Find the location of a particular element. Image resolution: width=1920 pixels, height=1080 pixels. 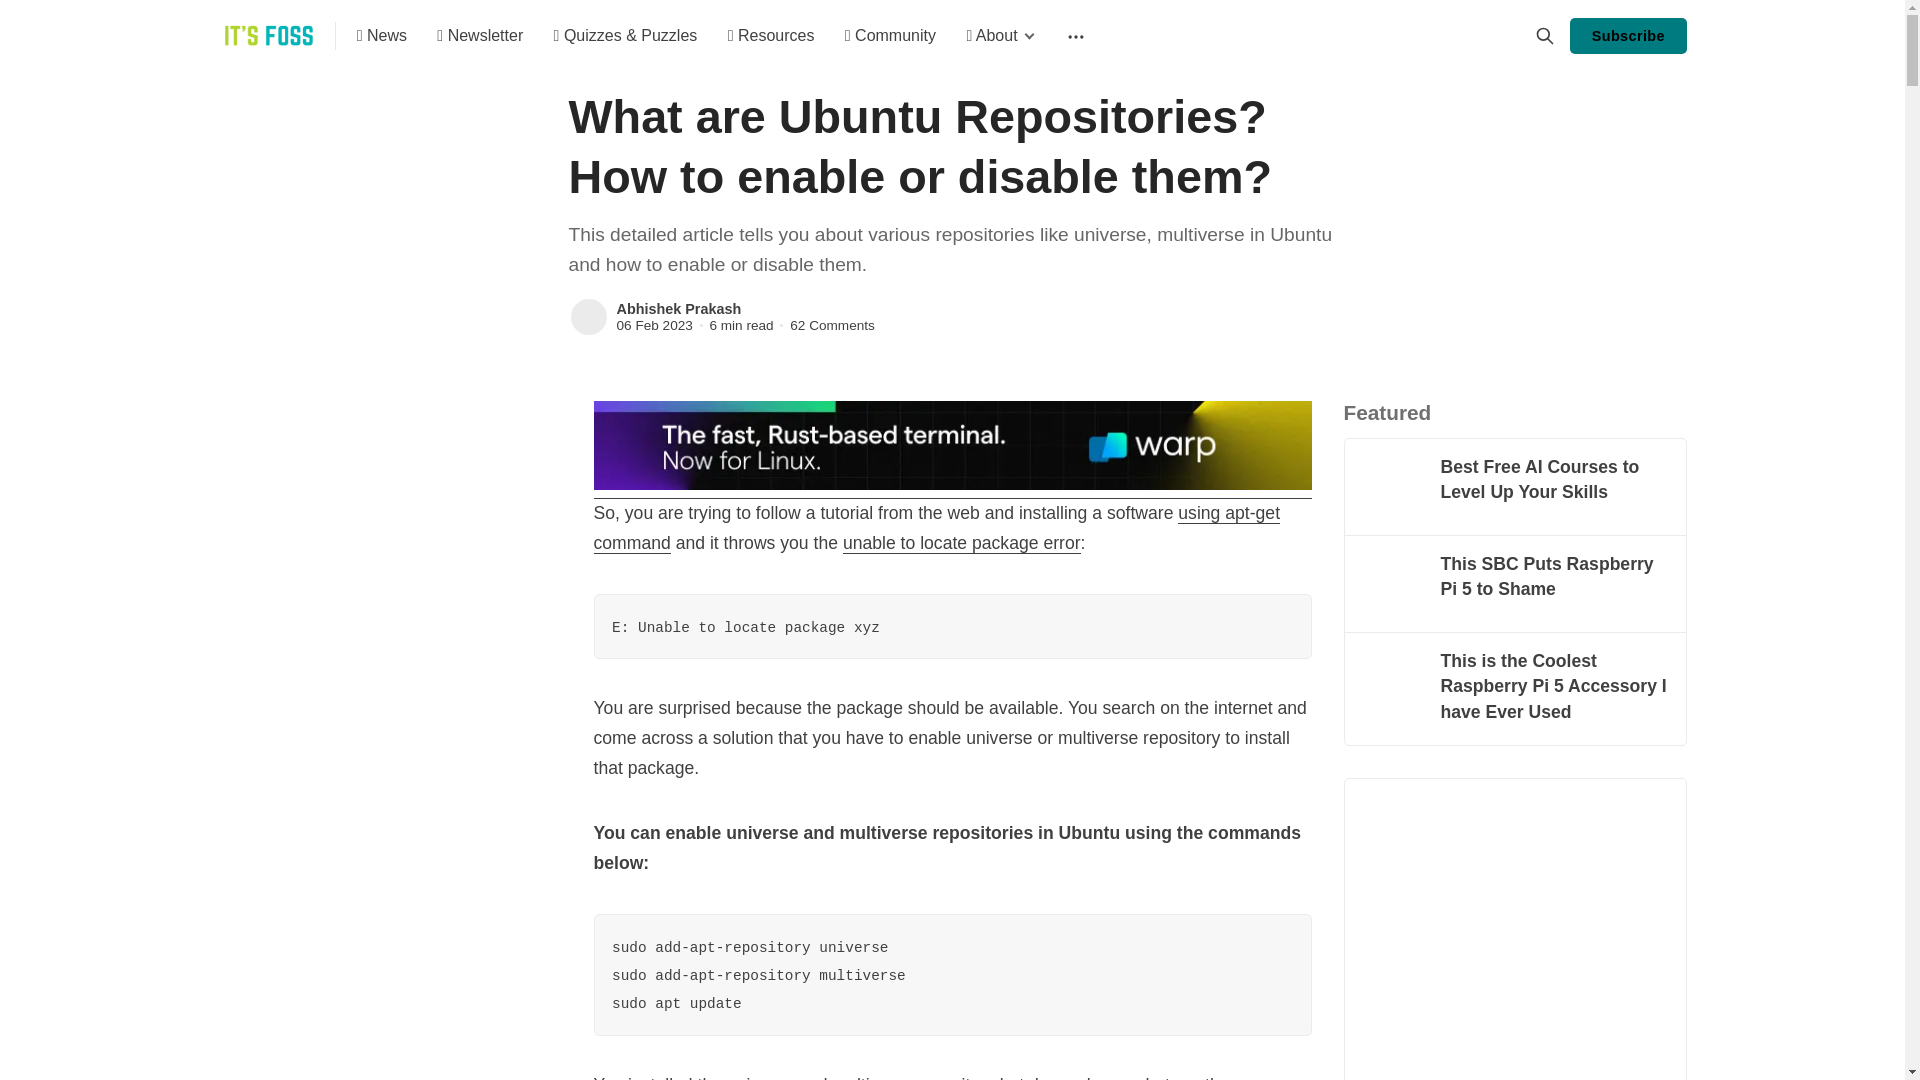

Abhishek Prakash is located at coordinates (678, 309).